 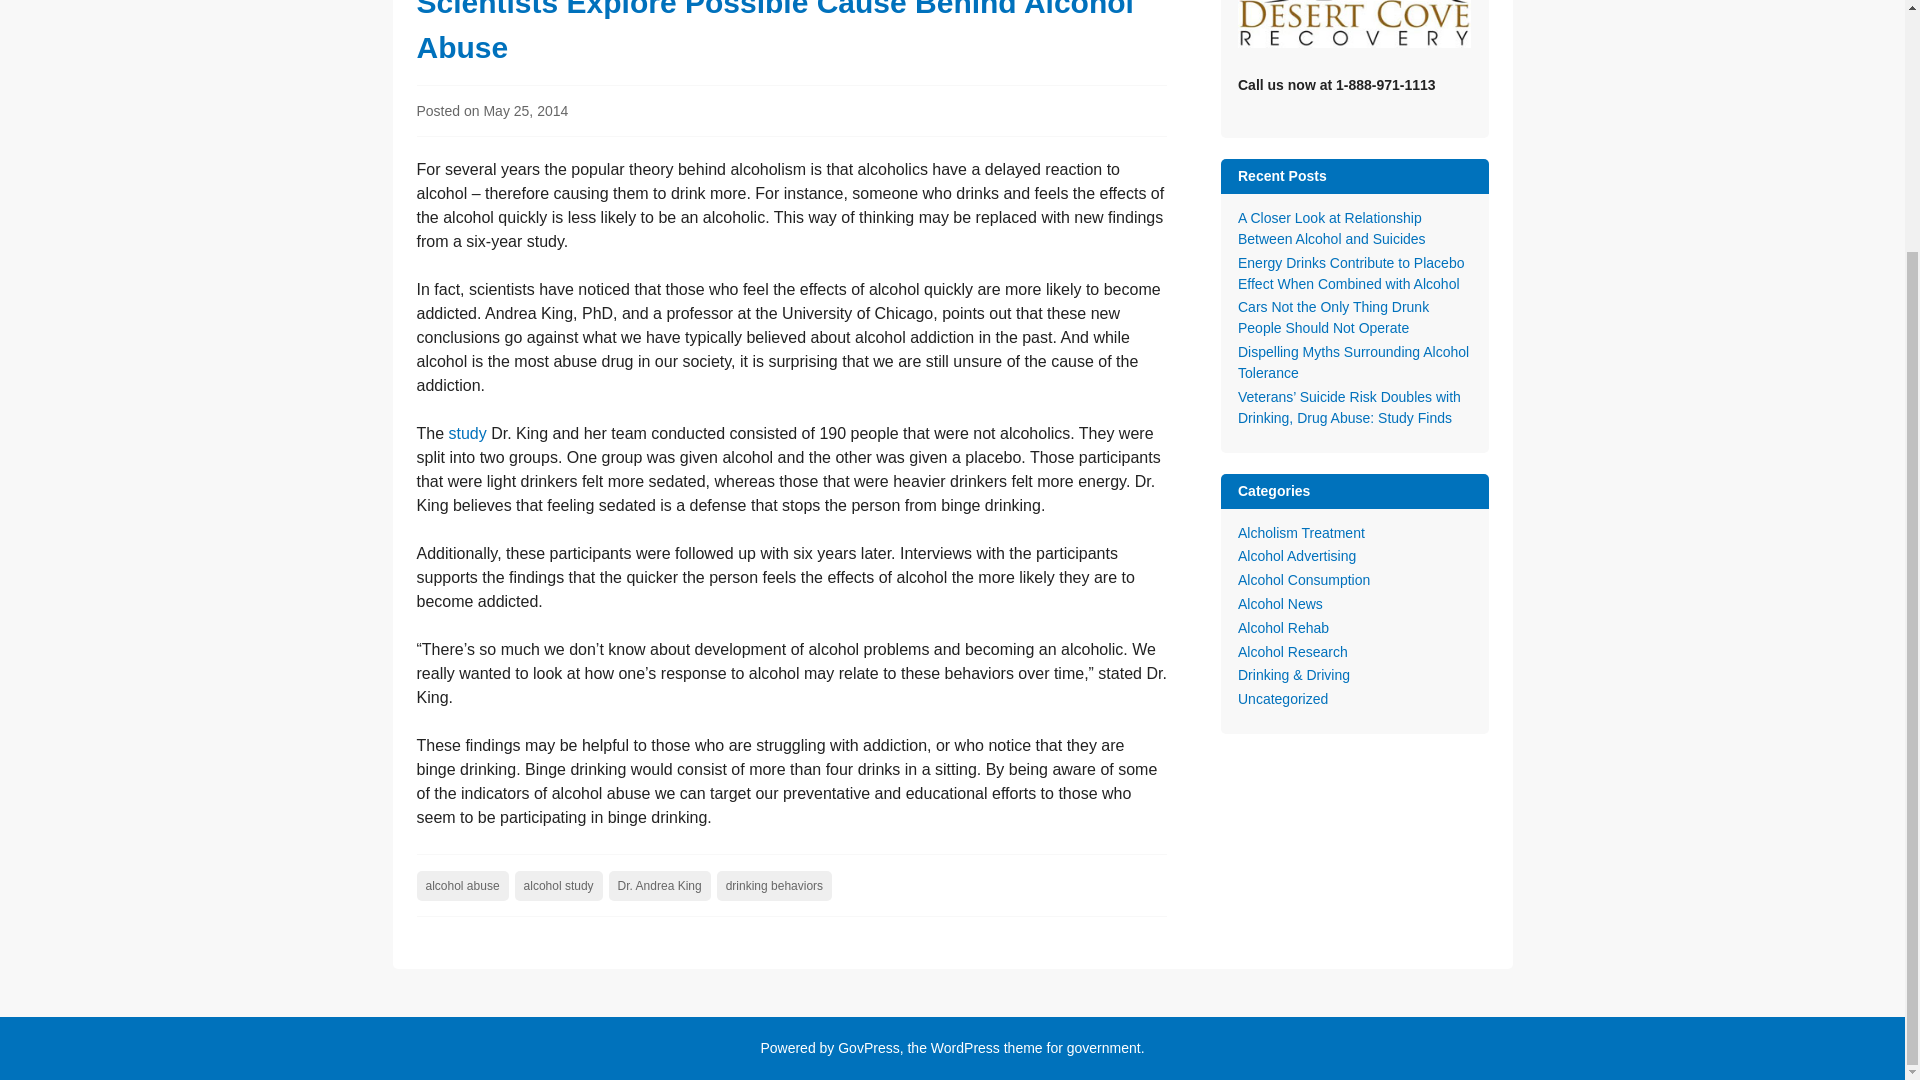 What do you see at coordinates (468, 433) in the screenshot?
I see `study` at bounding box center [468, 433].